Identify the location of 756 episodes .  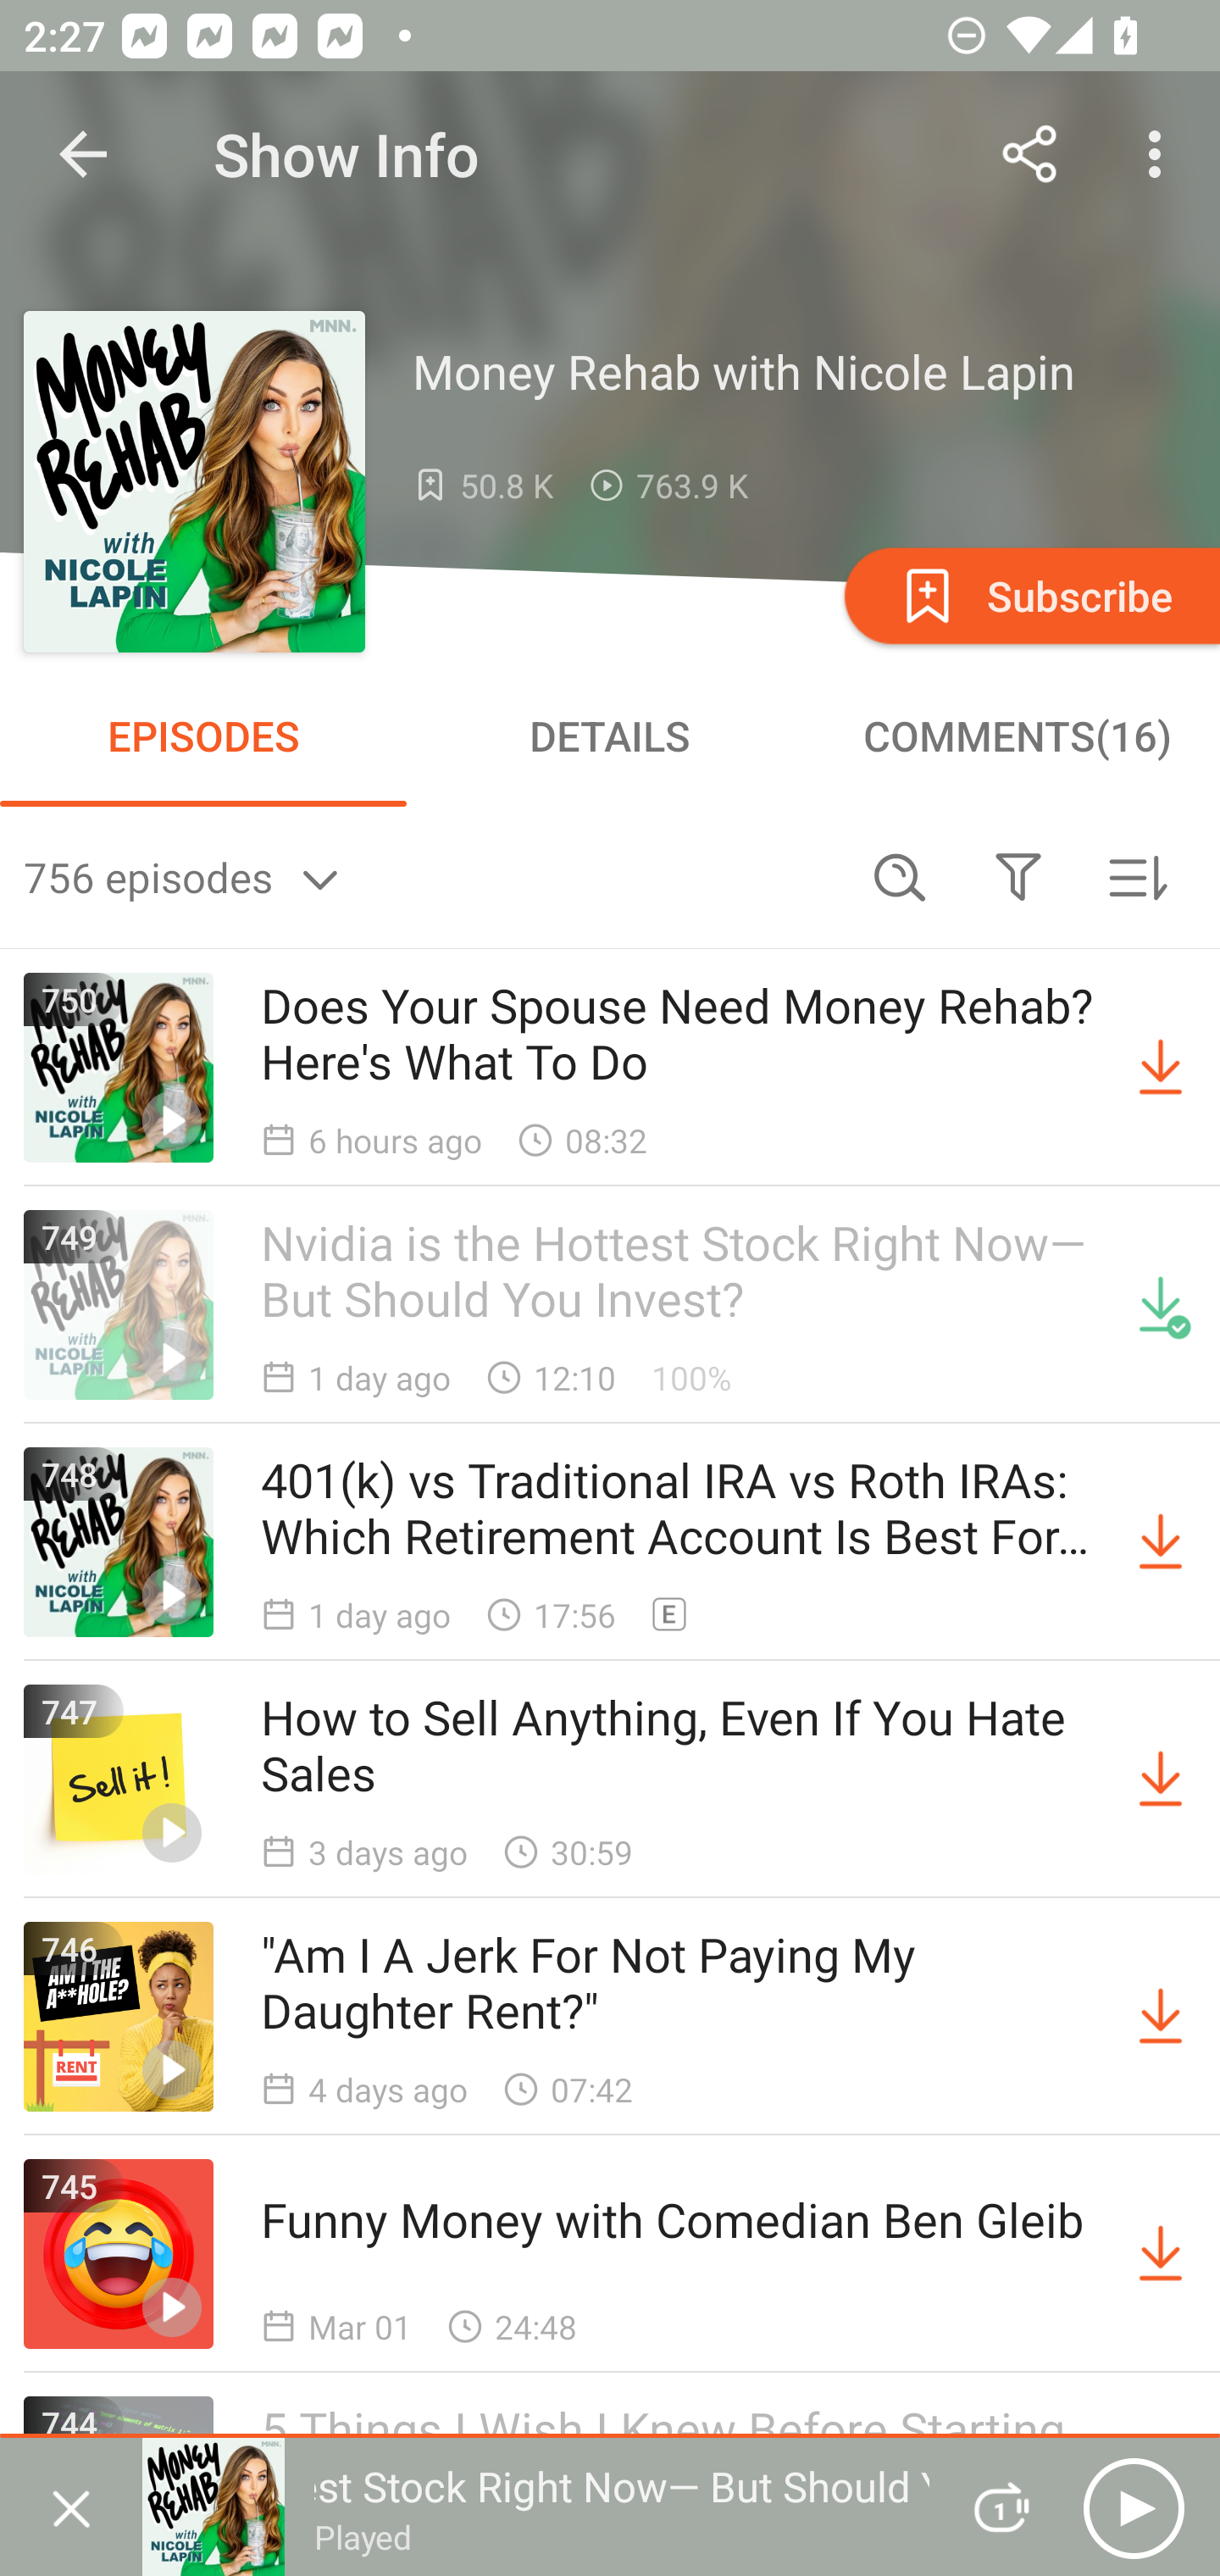
(432, 876).